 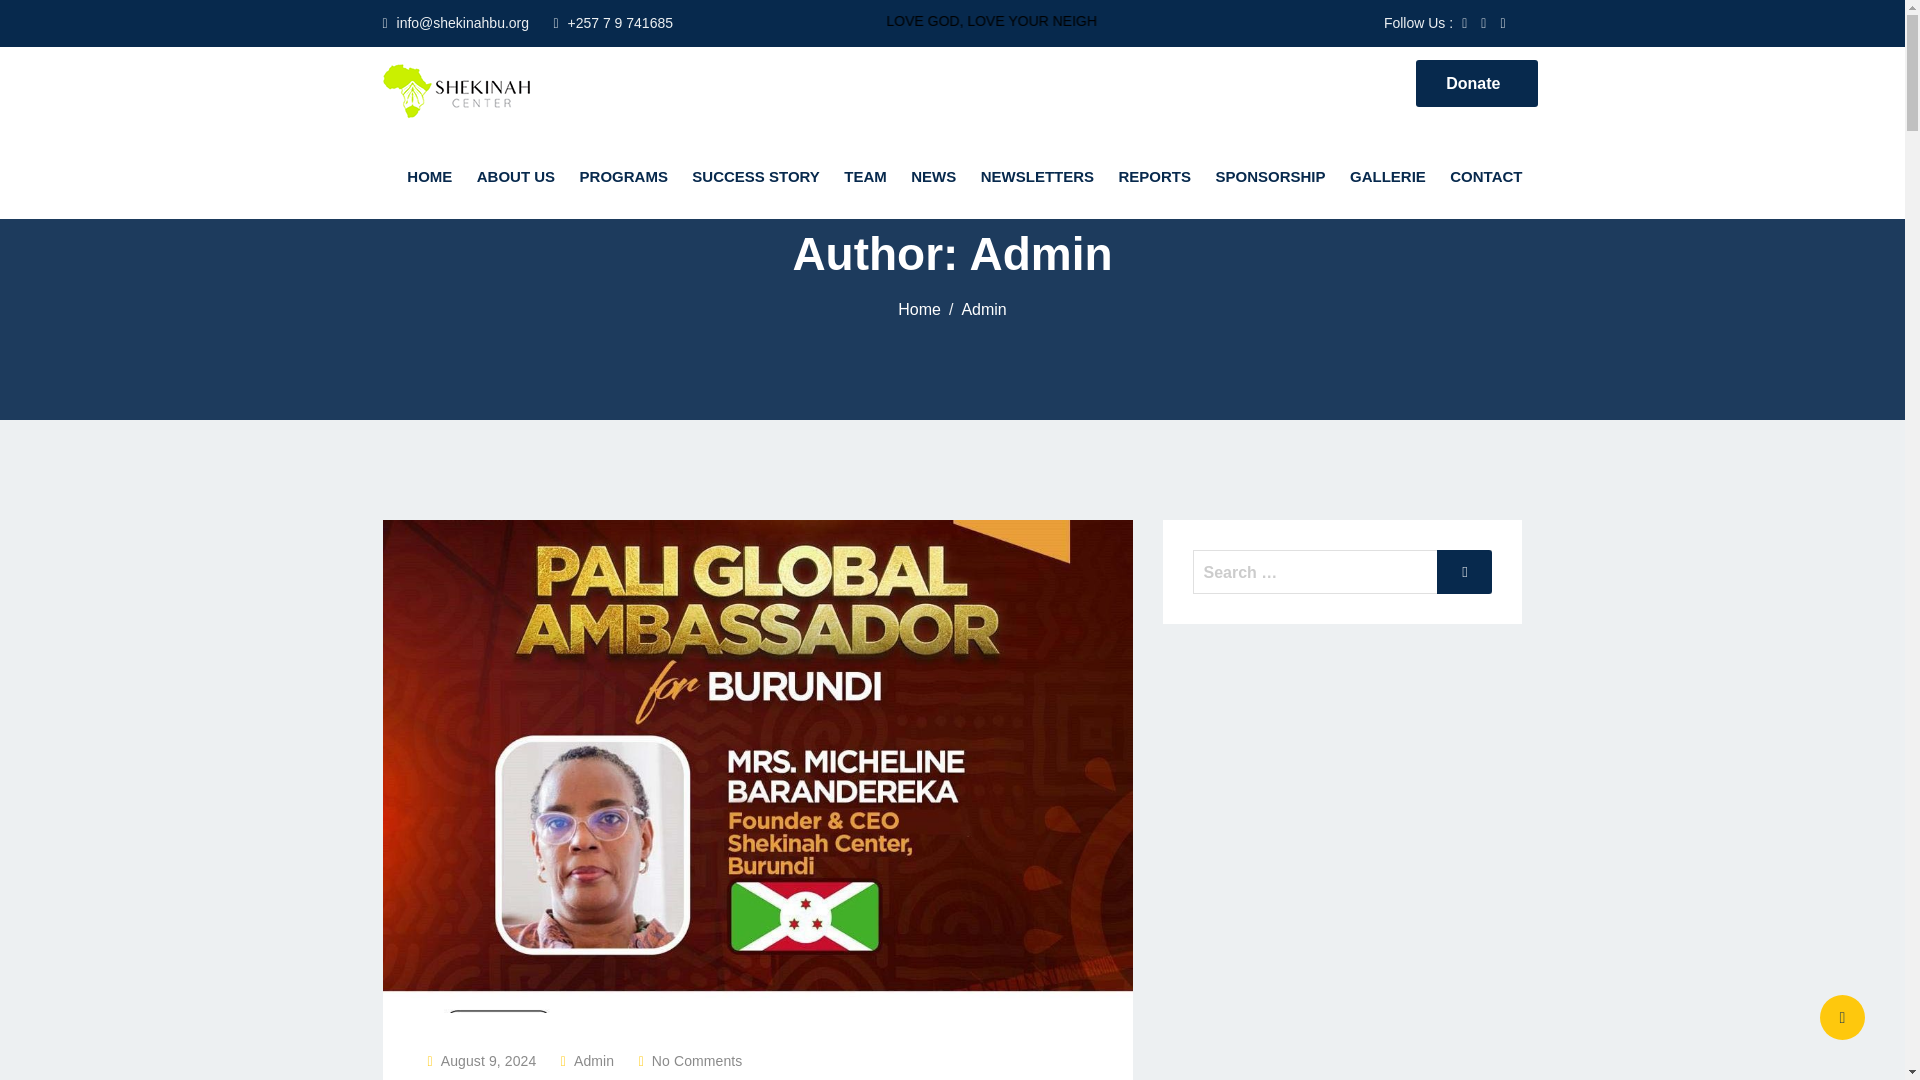 I want to click on GALLERIE, so click(x=1388, y=177).